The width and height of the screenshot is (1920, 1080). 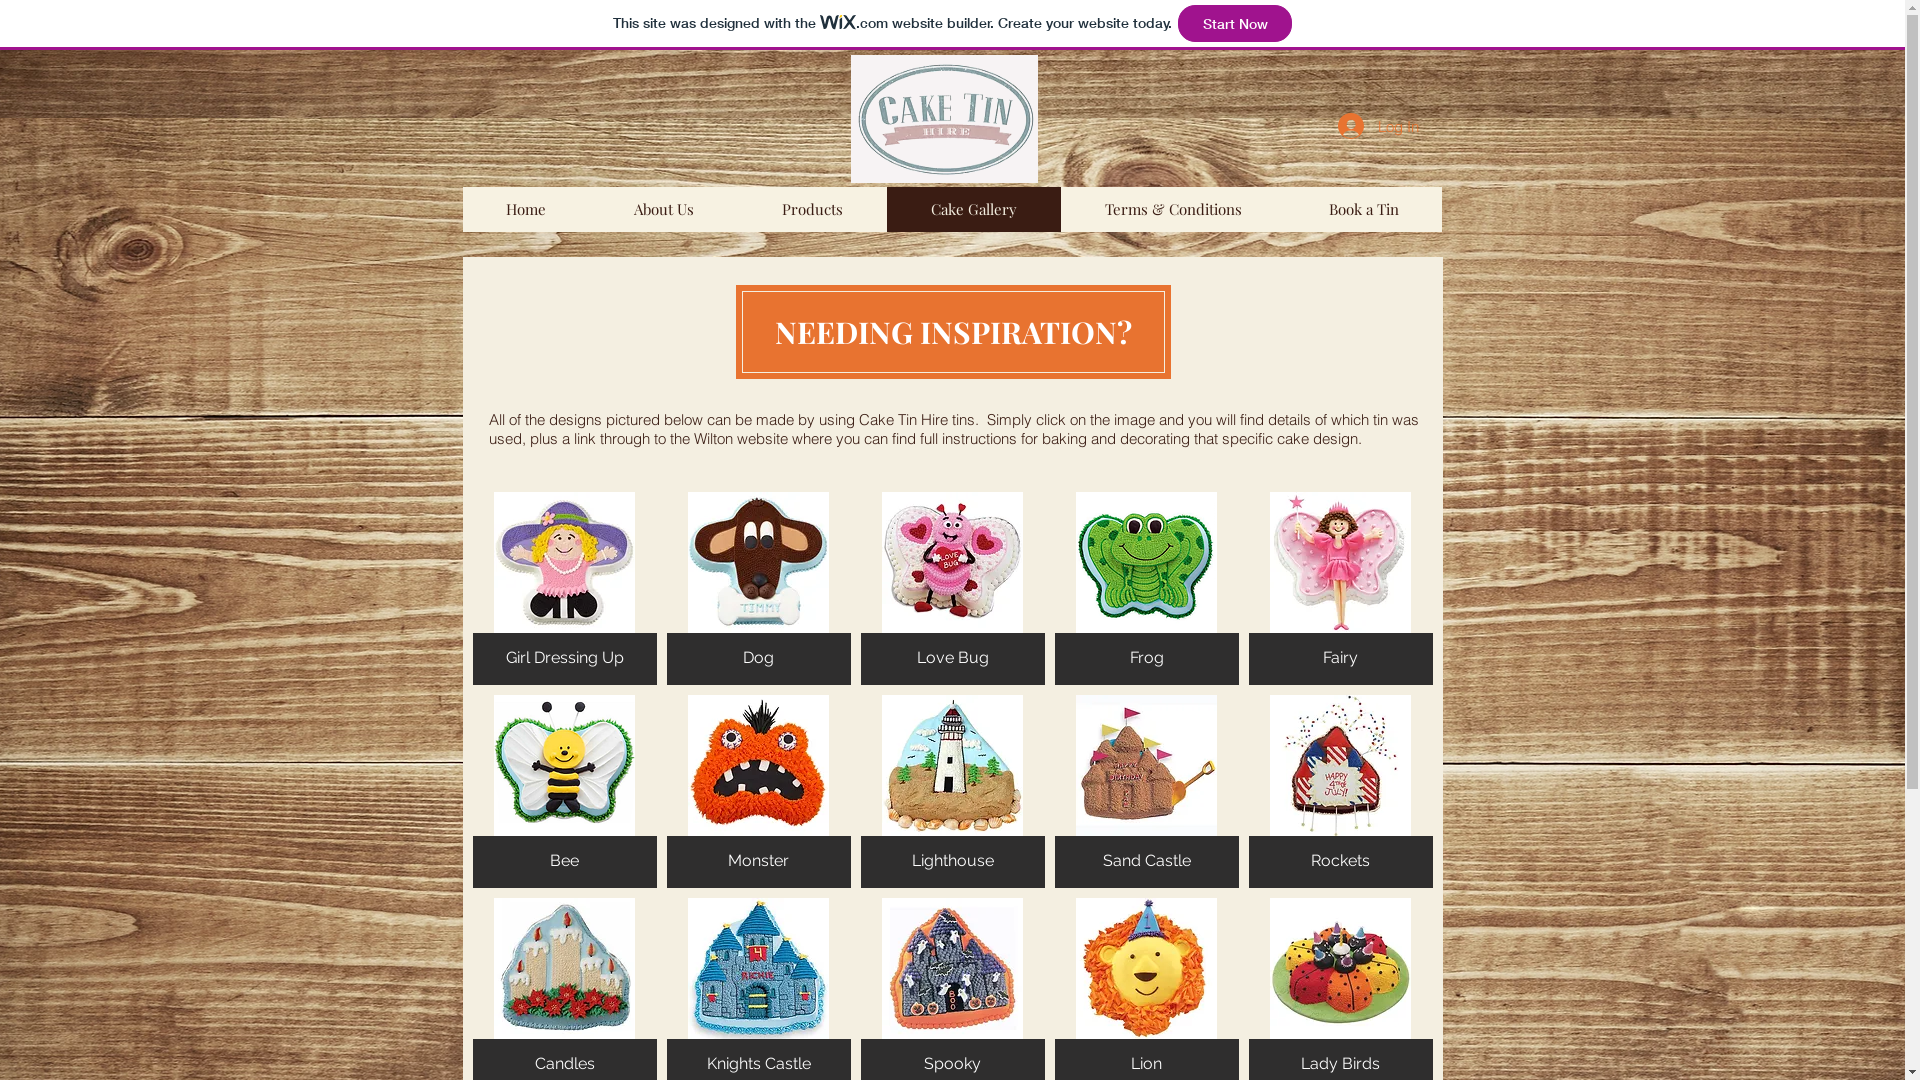 What do you see at coordinates (526, 209) in the screenshot?
I see `Home` at bounding box center [526, 209].